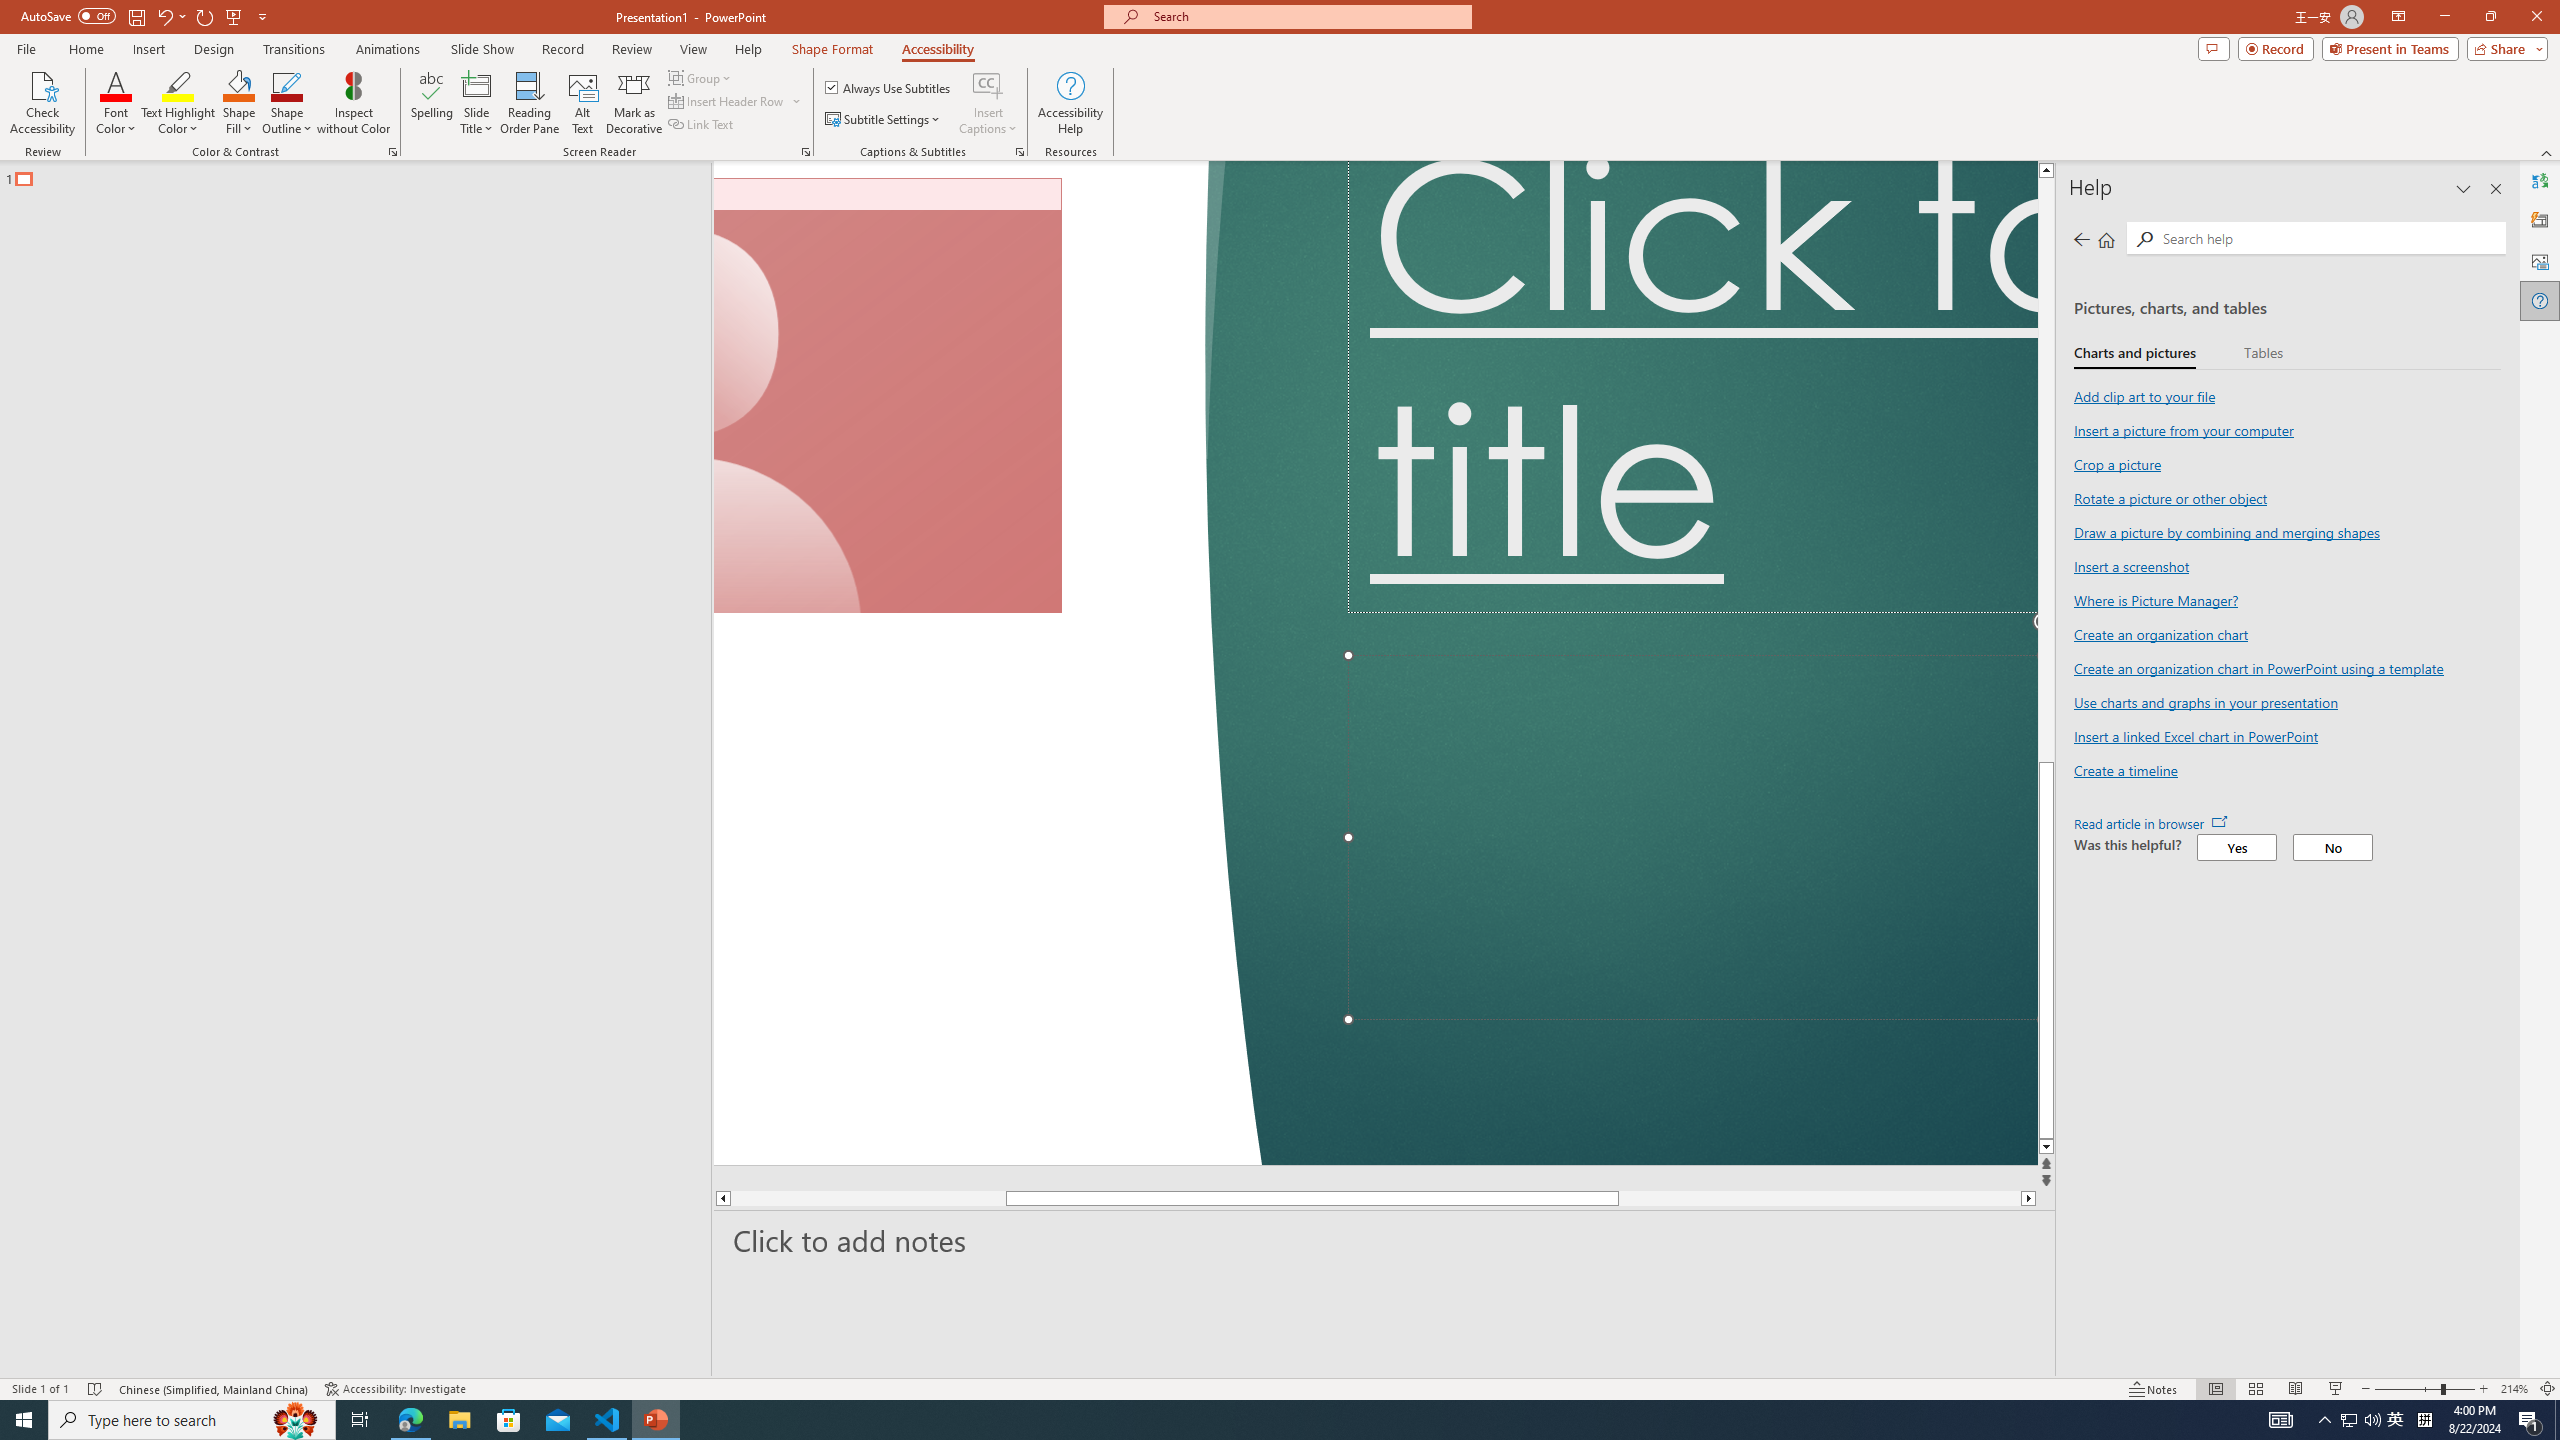 This screenshot has width=2560, height=1440. I want to click on Insert a screenshot, so click(2130, 566).